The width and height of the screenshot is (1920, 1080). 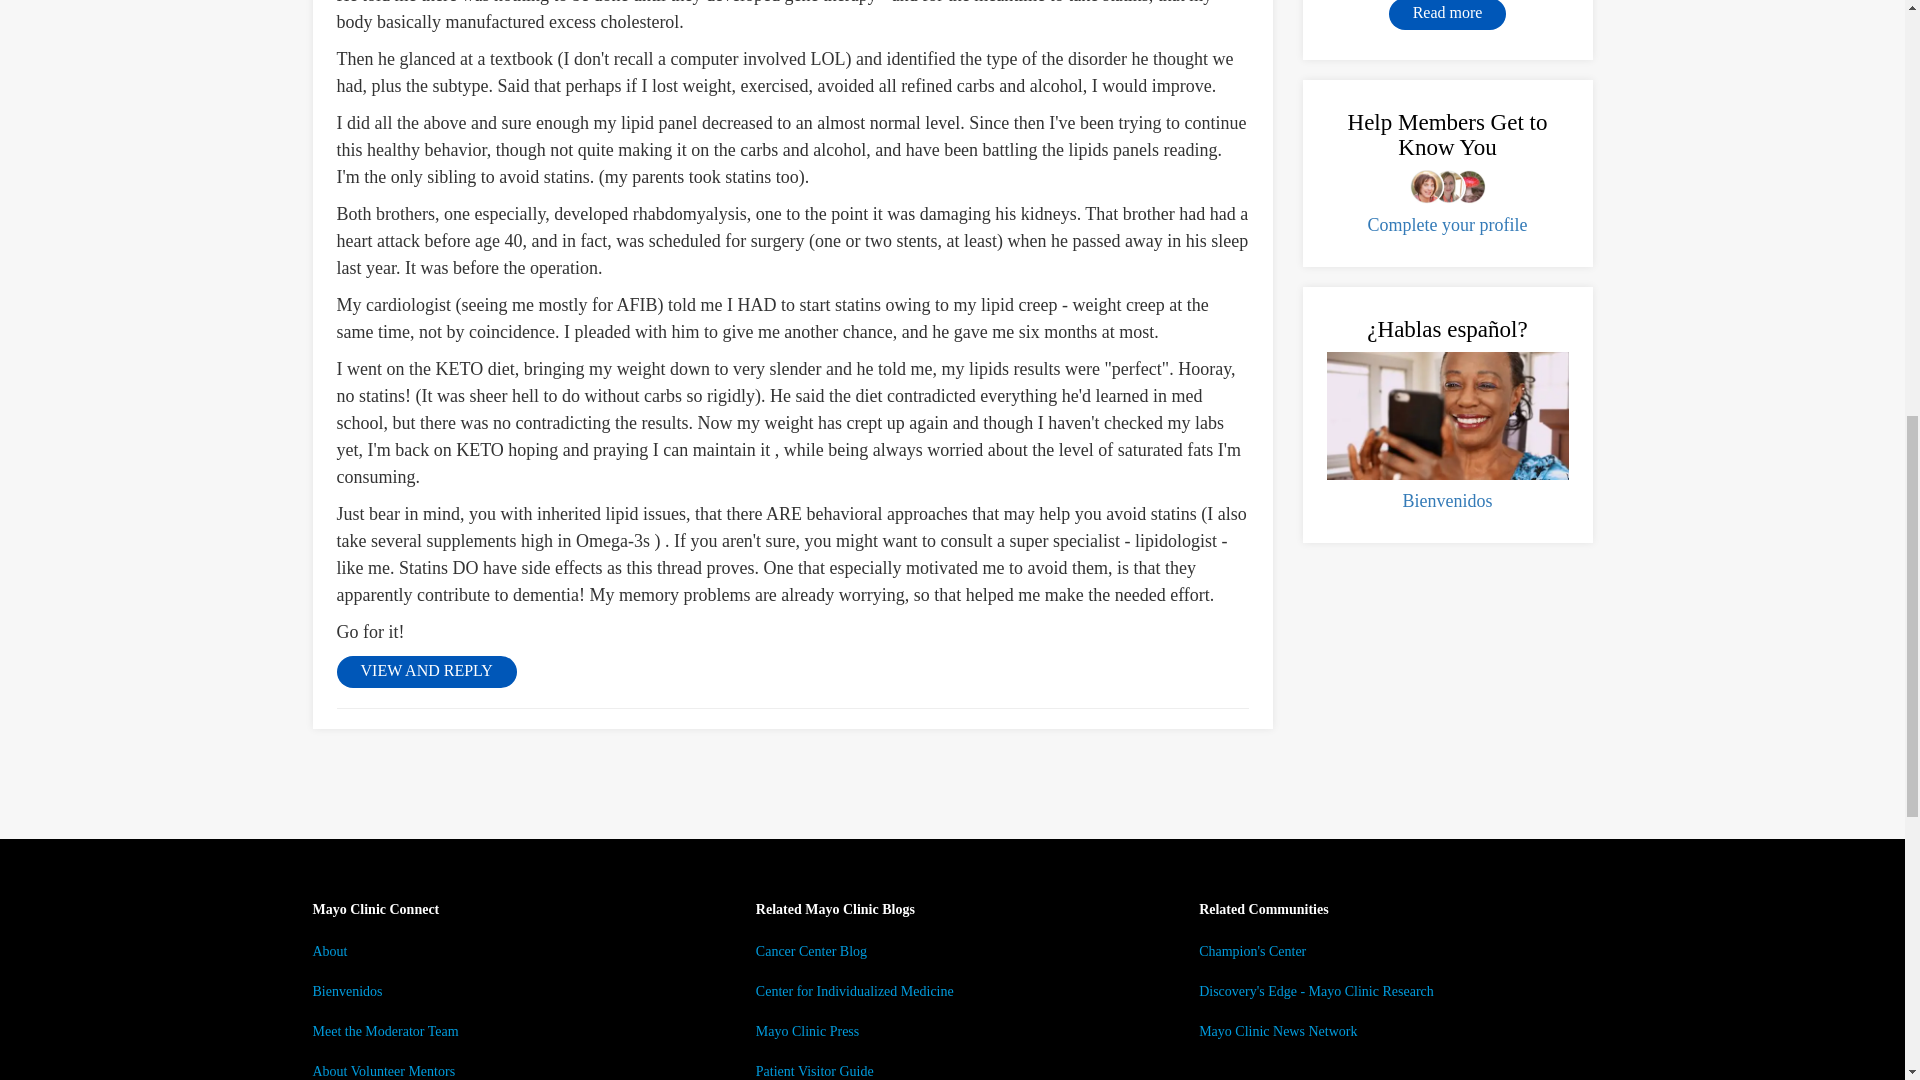 What do you see at coordinates (814, 1070) in the screenshot?
I see `Patient Visitor Guide` at bounding box center [814, 1070].